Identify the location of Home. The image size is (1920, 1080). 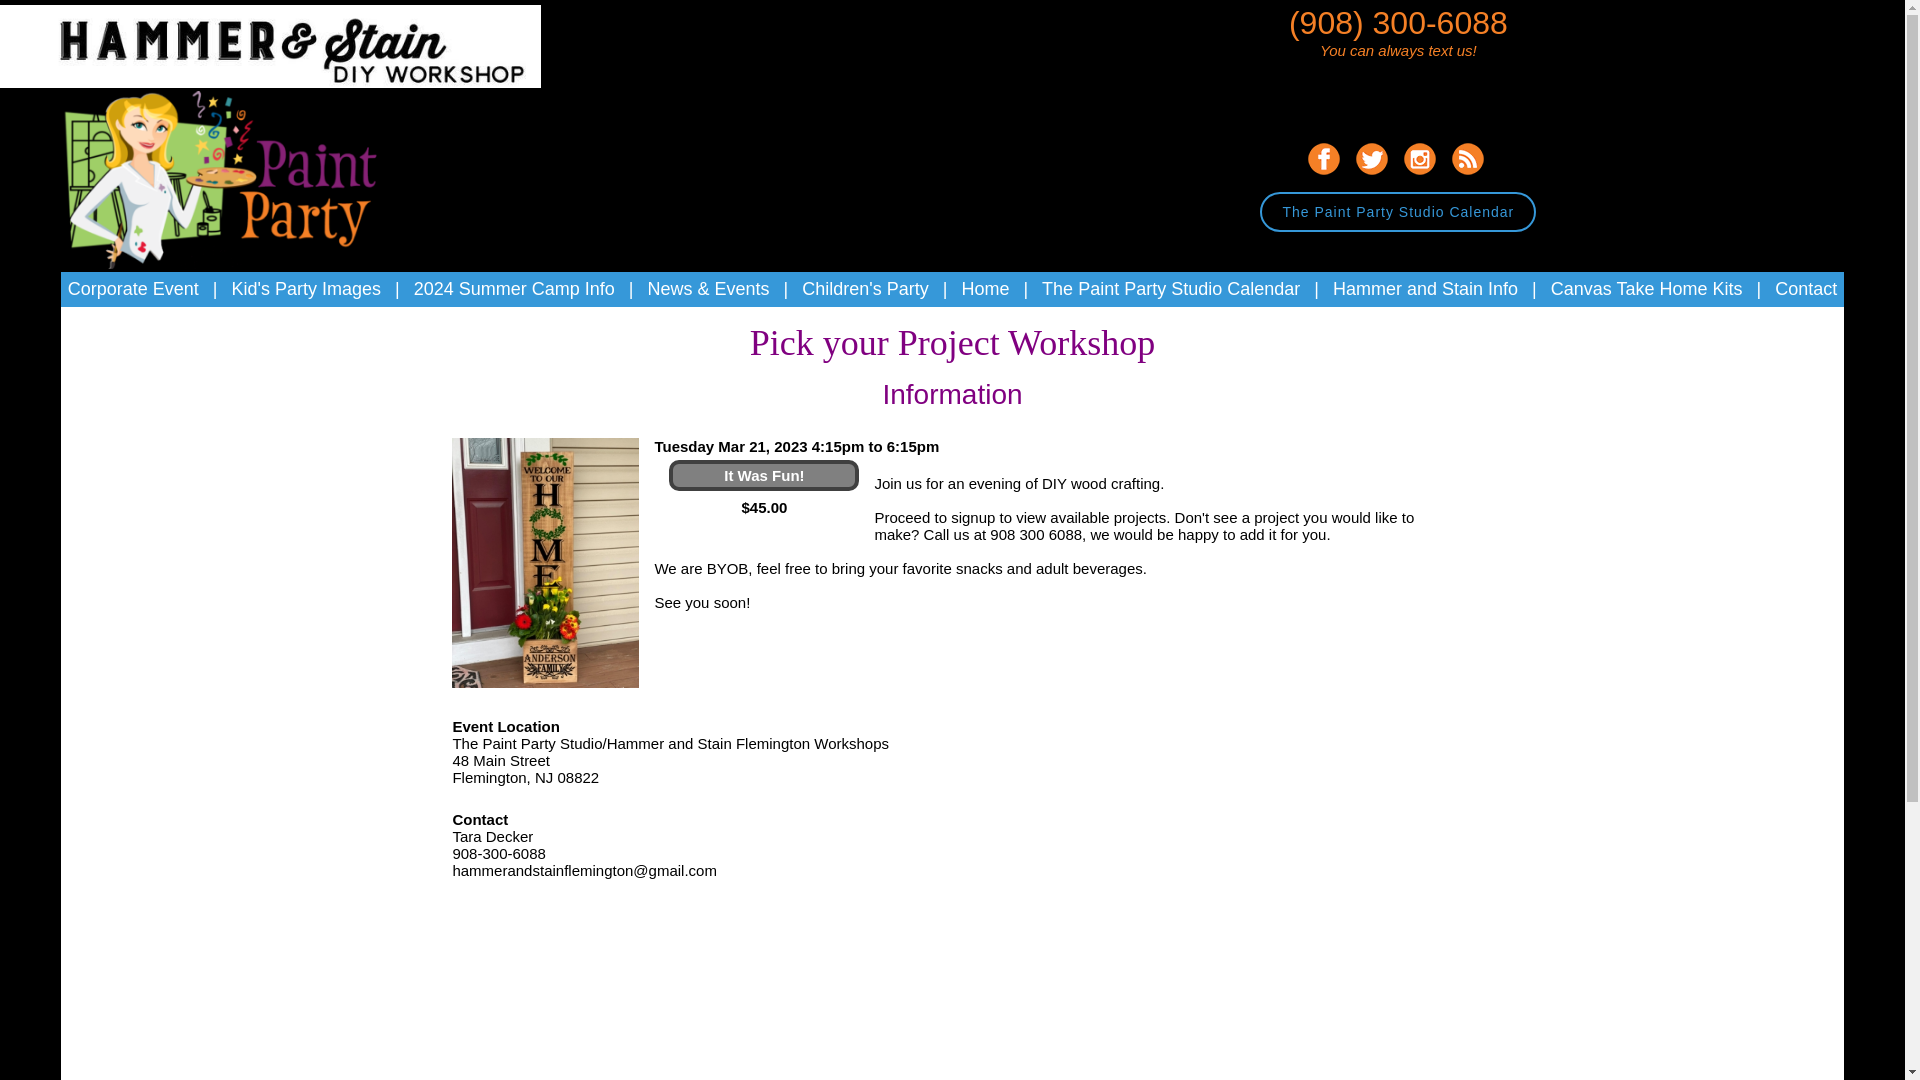
(985, 288).